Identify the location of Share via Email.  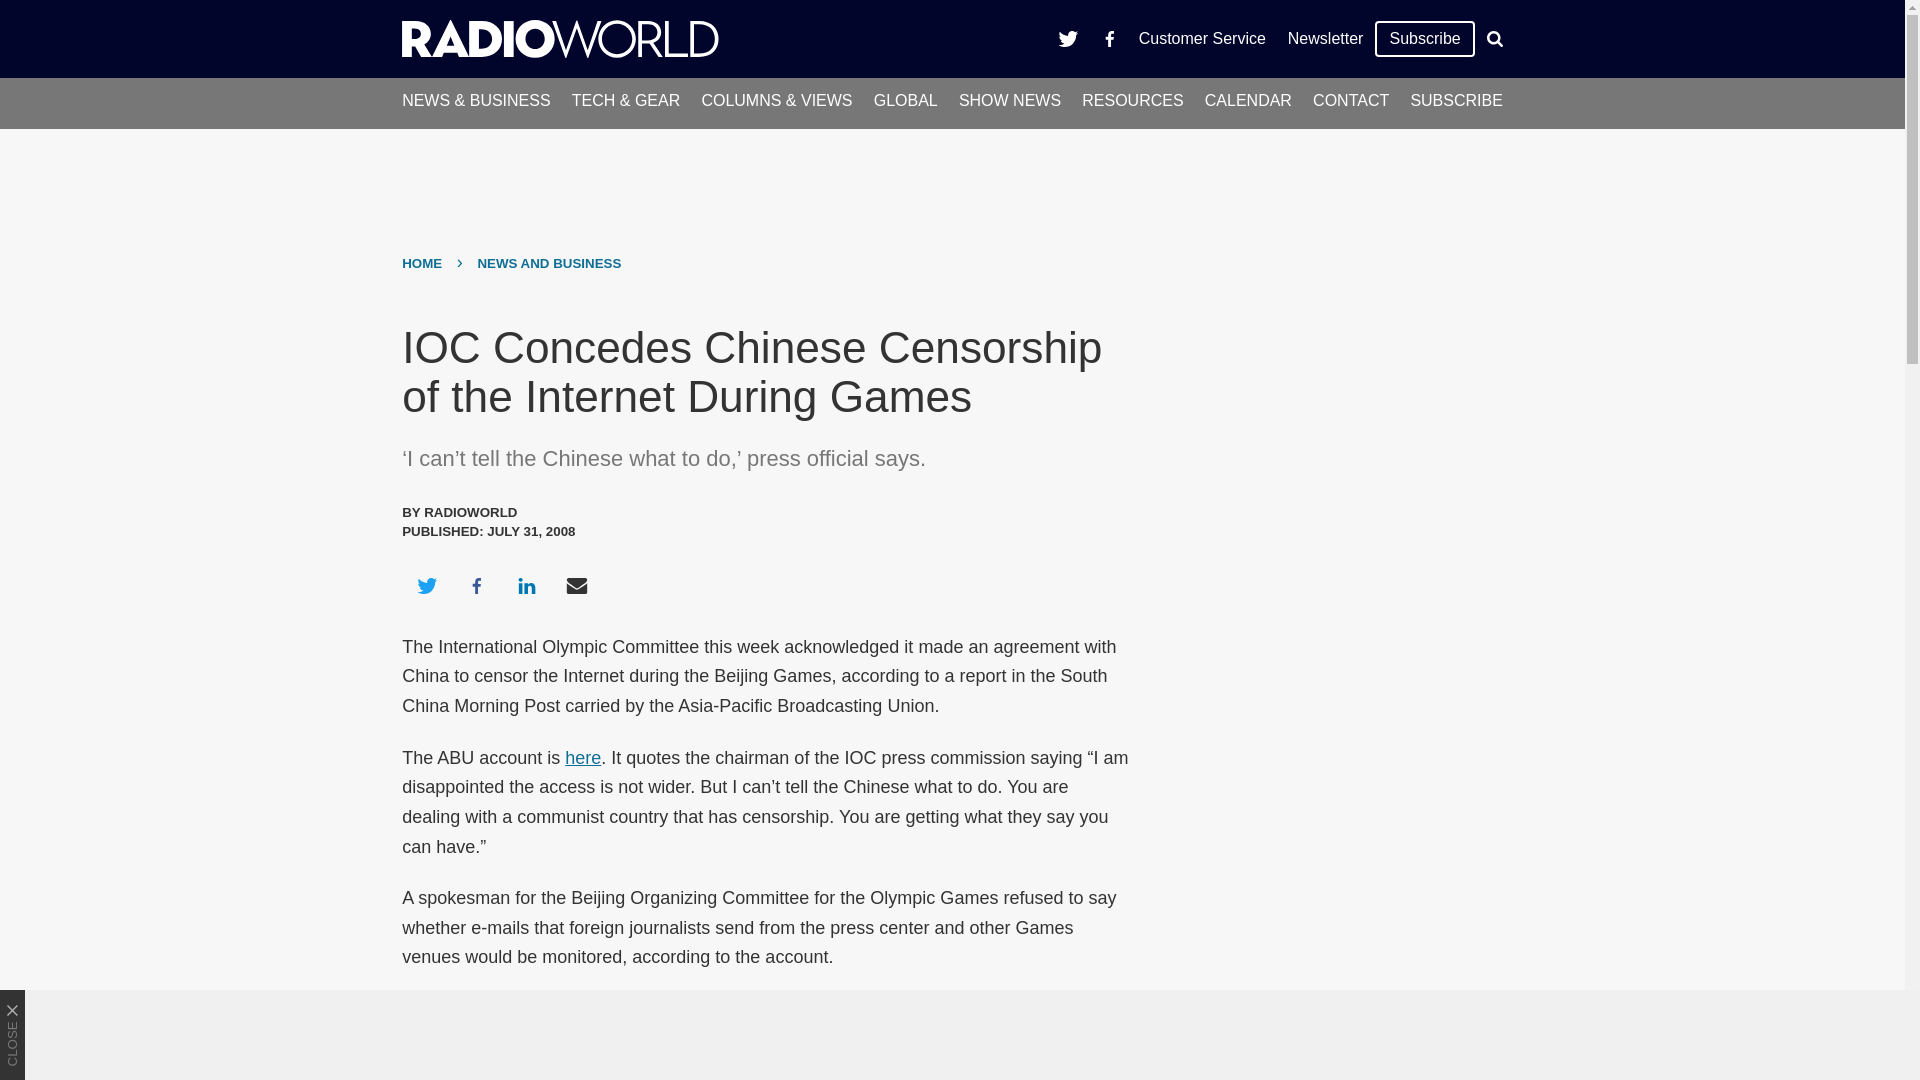
(577, 586).